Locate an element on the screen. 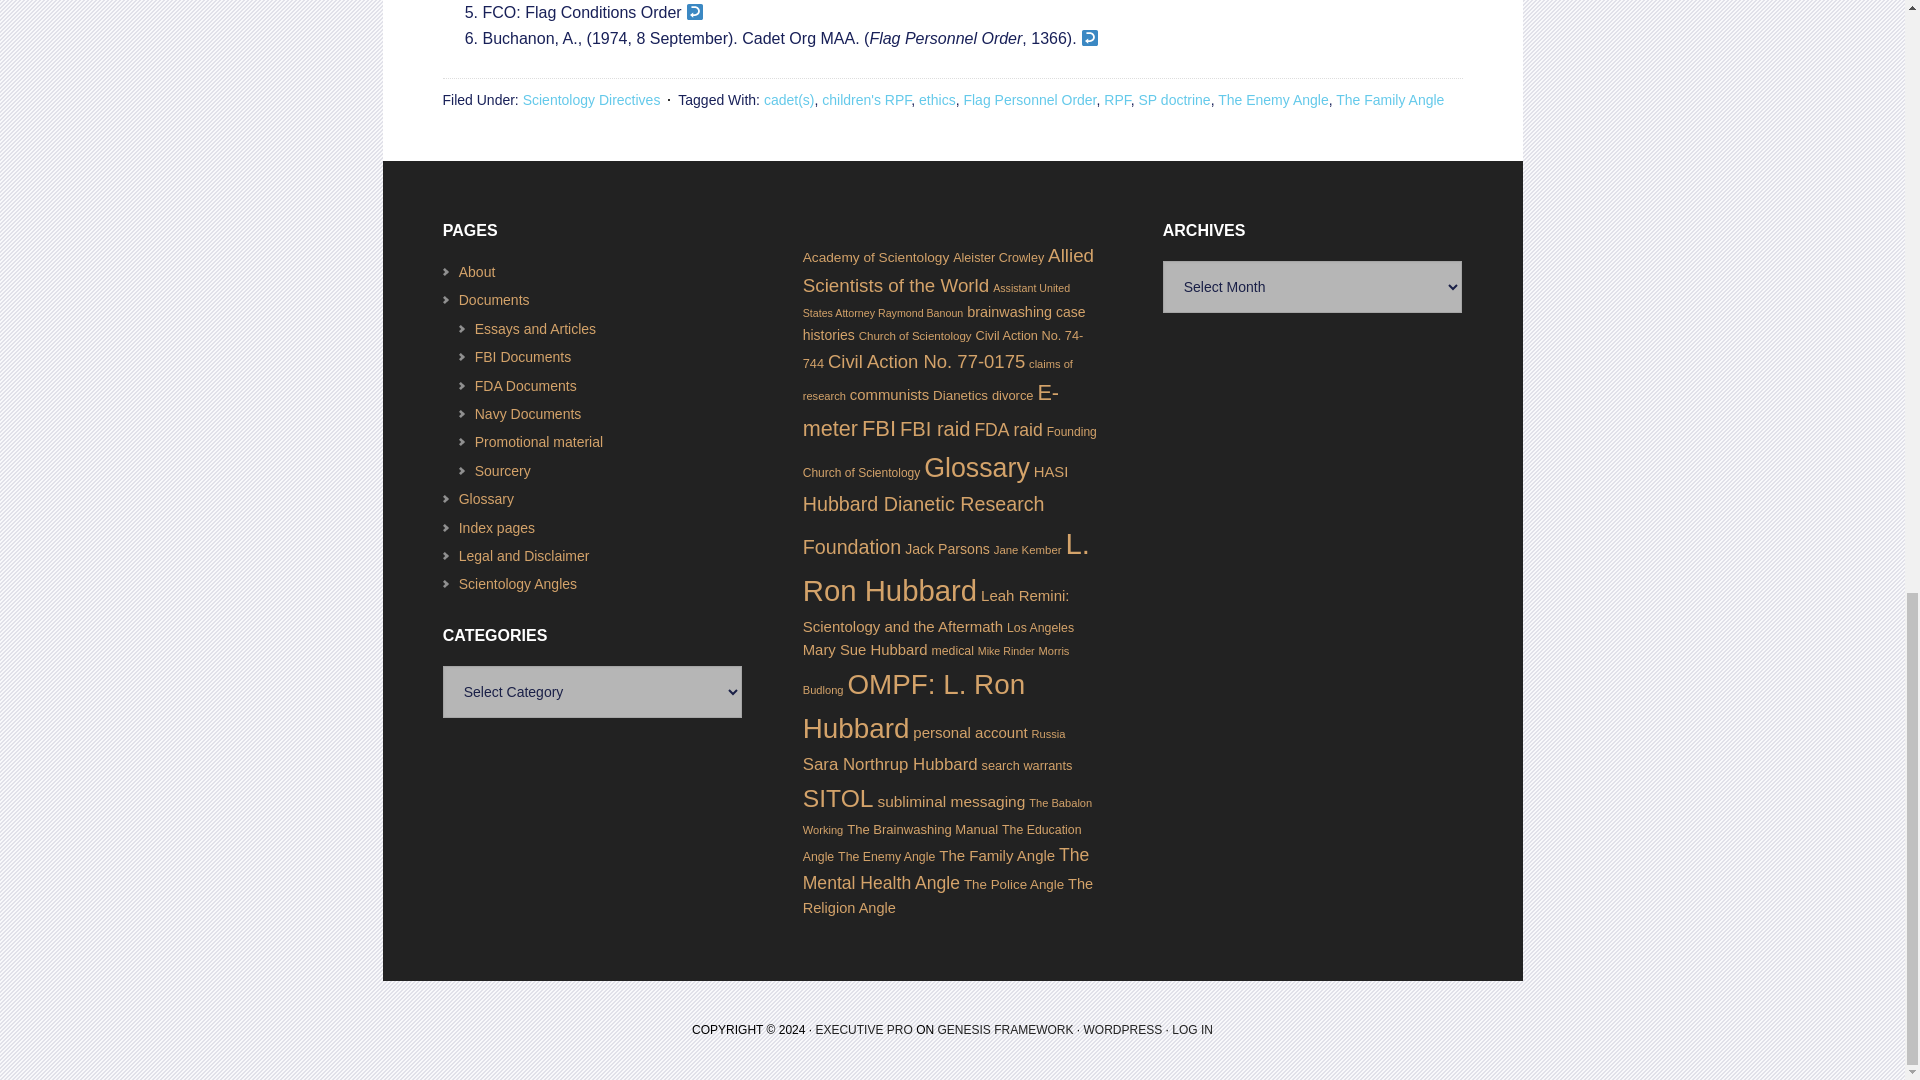 Image resolution: width=1920 pixels, height=1080 pixels. Essays and Articles is located at coordinates (534, 328).